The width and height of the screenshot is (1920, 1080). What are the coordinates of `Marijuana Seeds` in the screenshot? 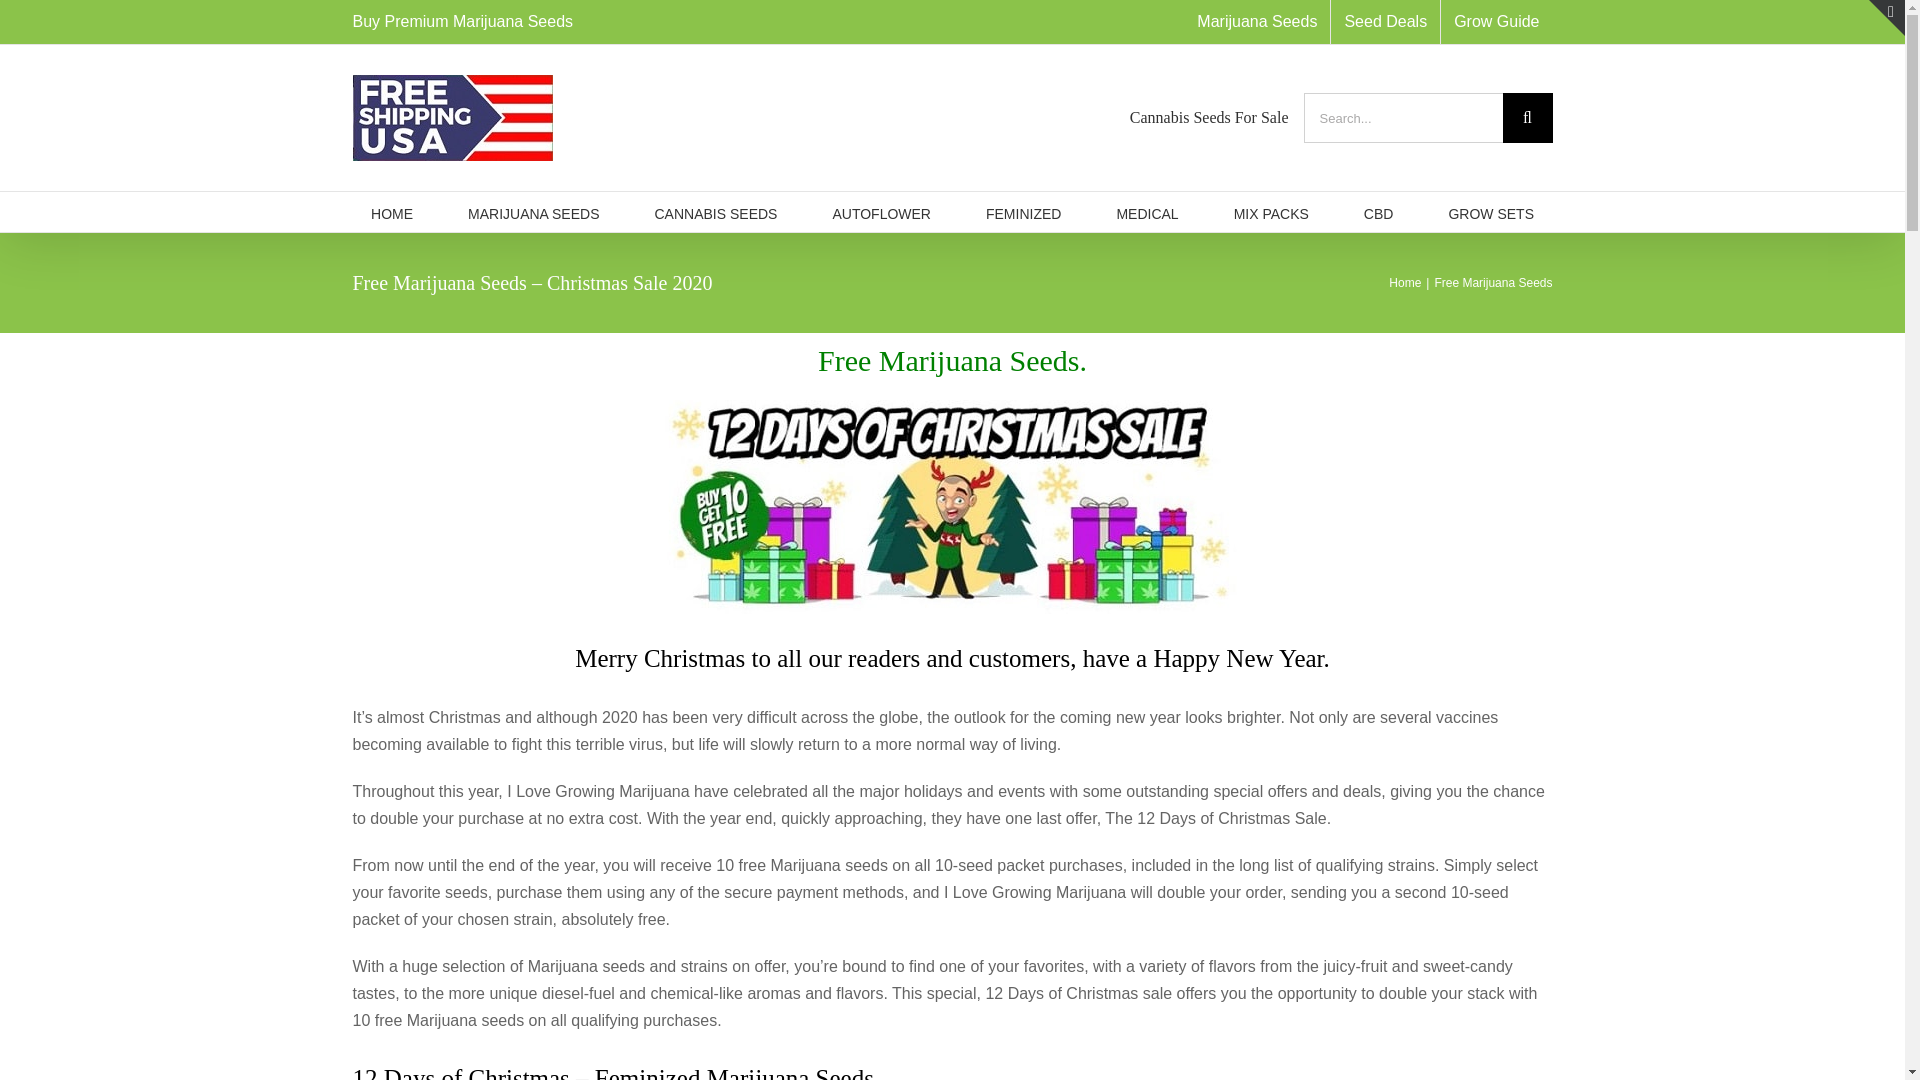 It's located at (391, 212).